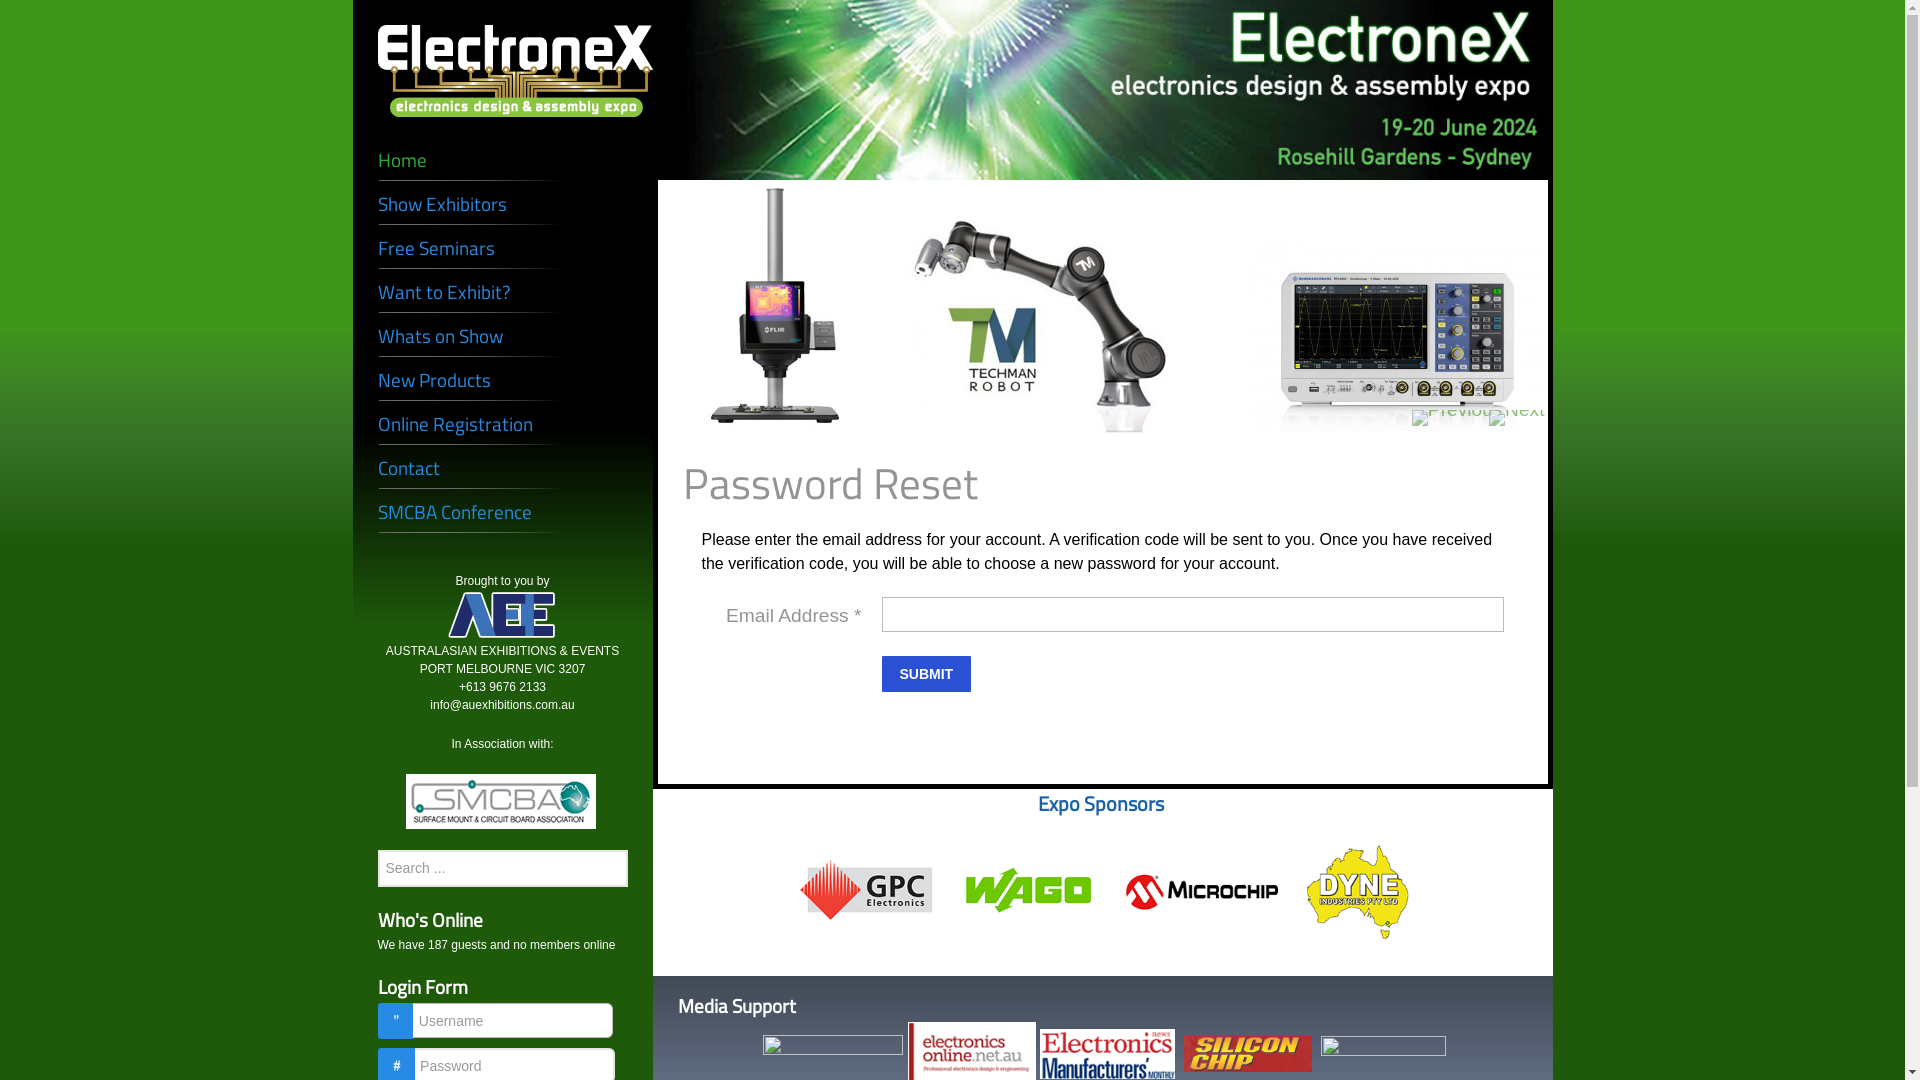  Describe the element at coordinates (503, 336) in the screenshot. I see `Whats on Show` at that location.